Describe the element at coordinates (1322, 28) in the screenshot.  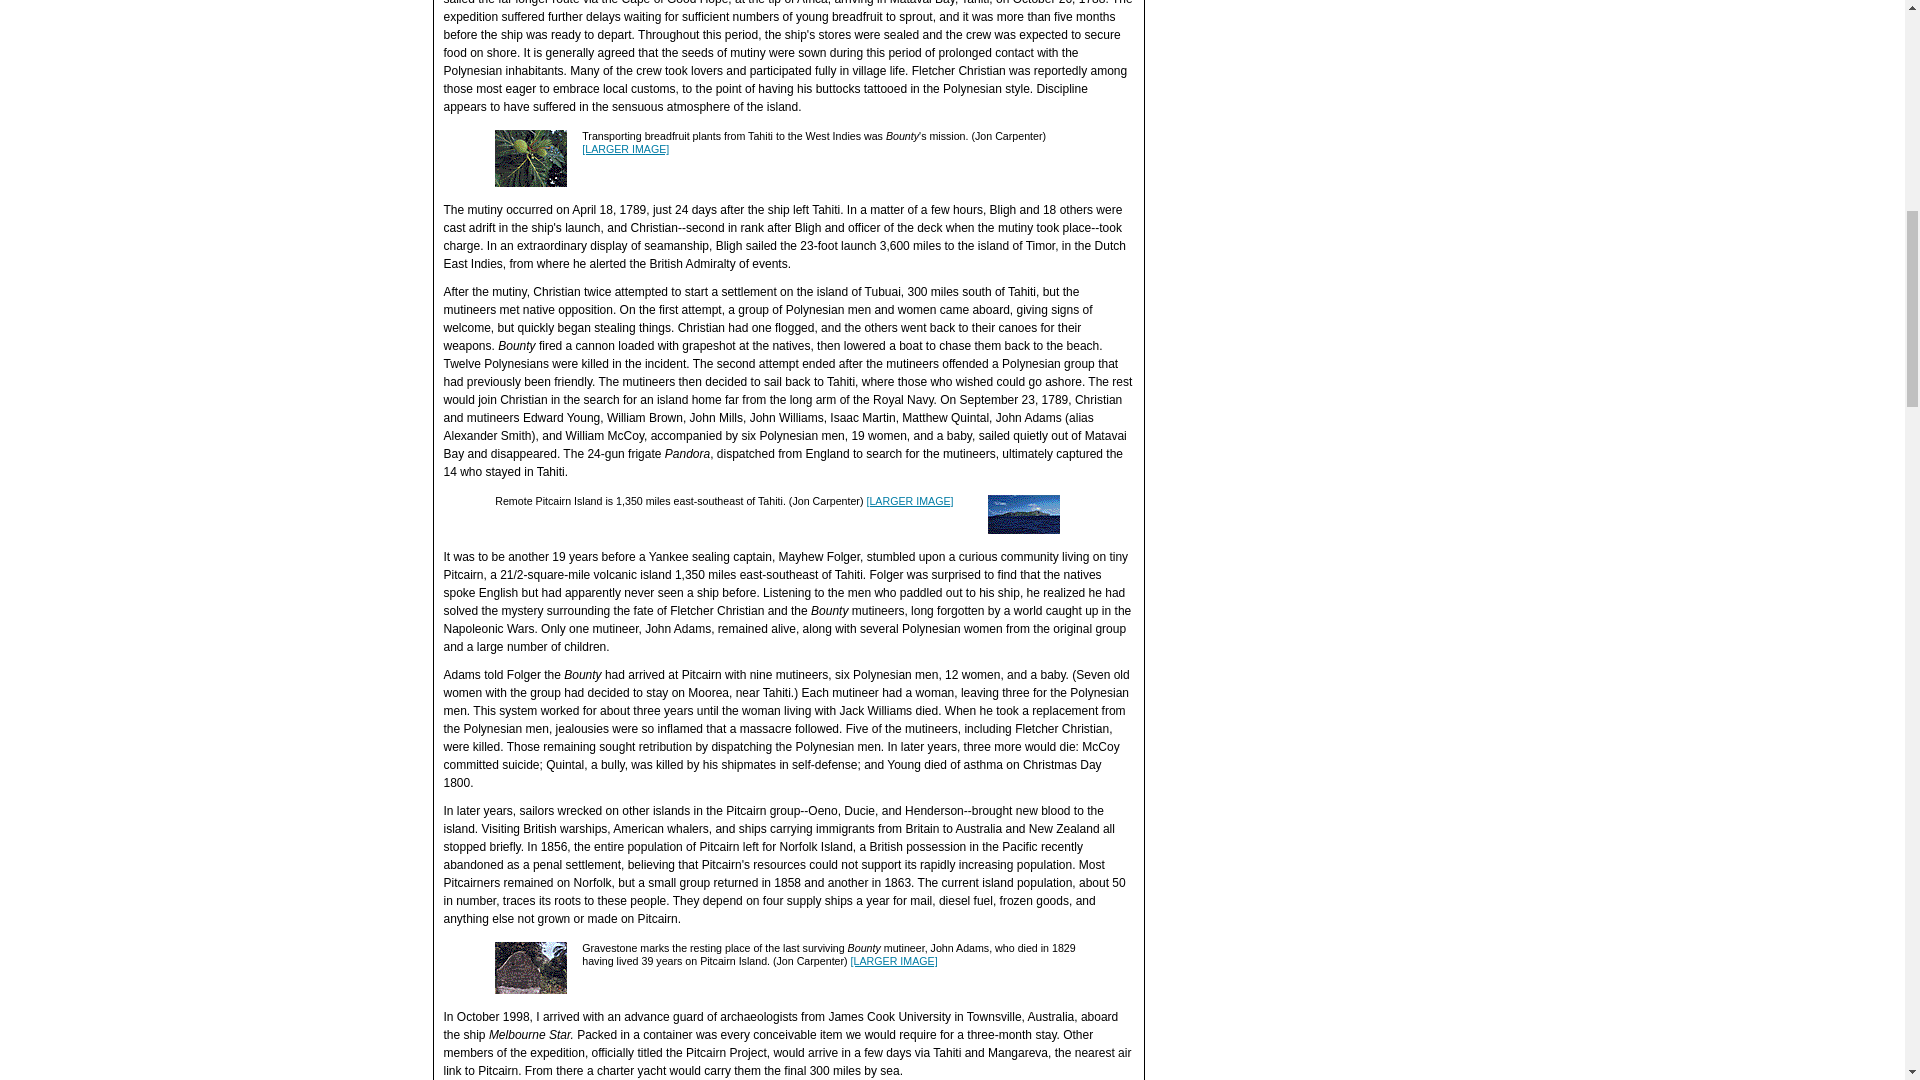
I see `3rd party ad content` at that location.